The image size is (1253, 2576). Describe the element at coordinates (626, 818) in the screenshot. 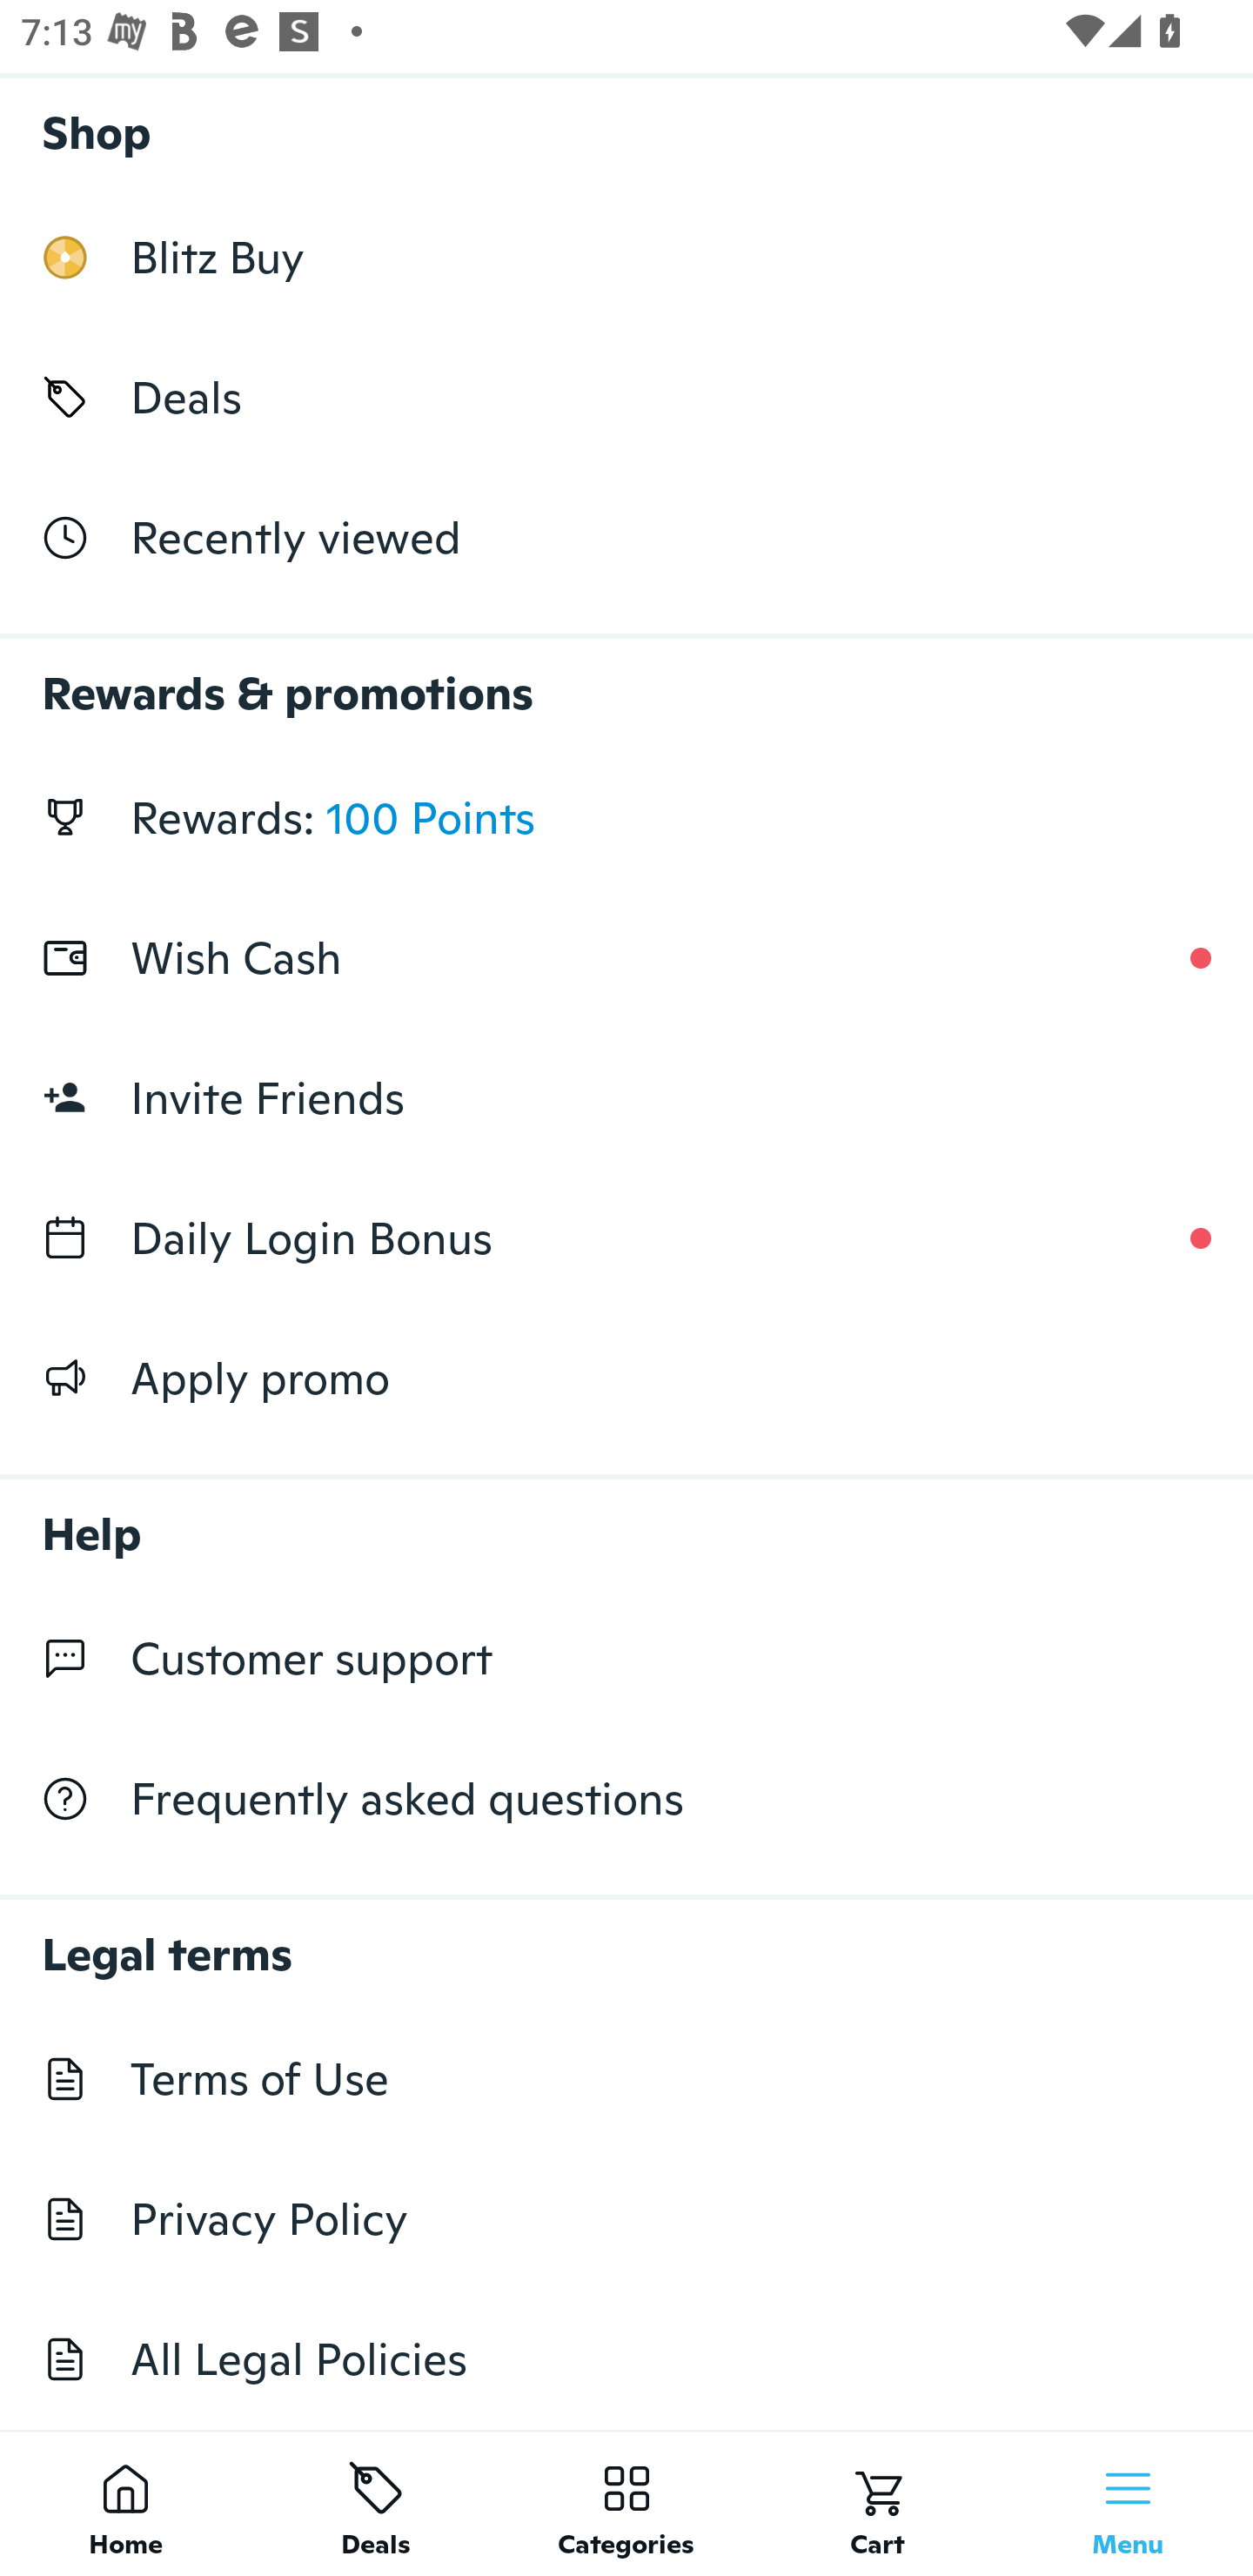

I see `Rewards: 100 Points` at that location.